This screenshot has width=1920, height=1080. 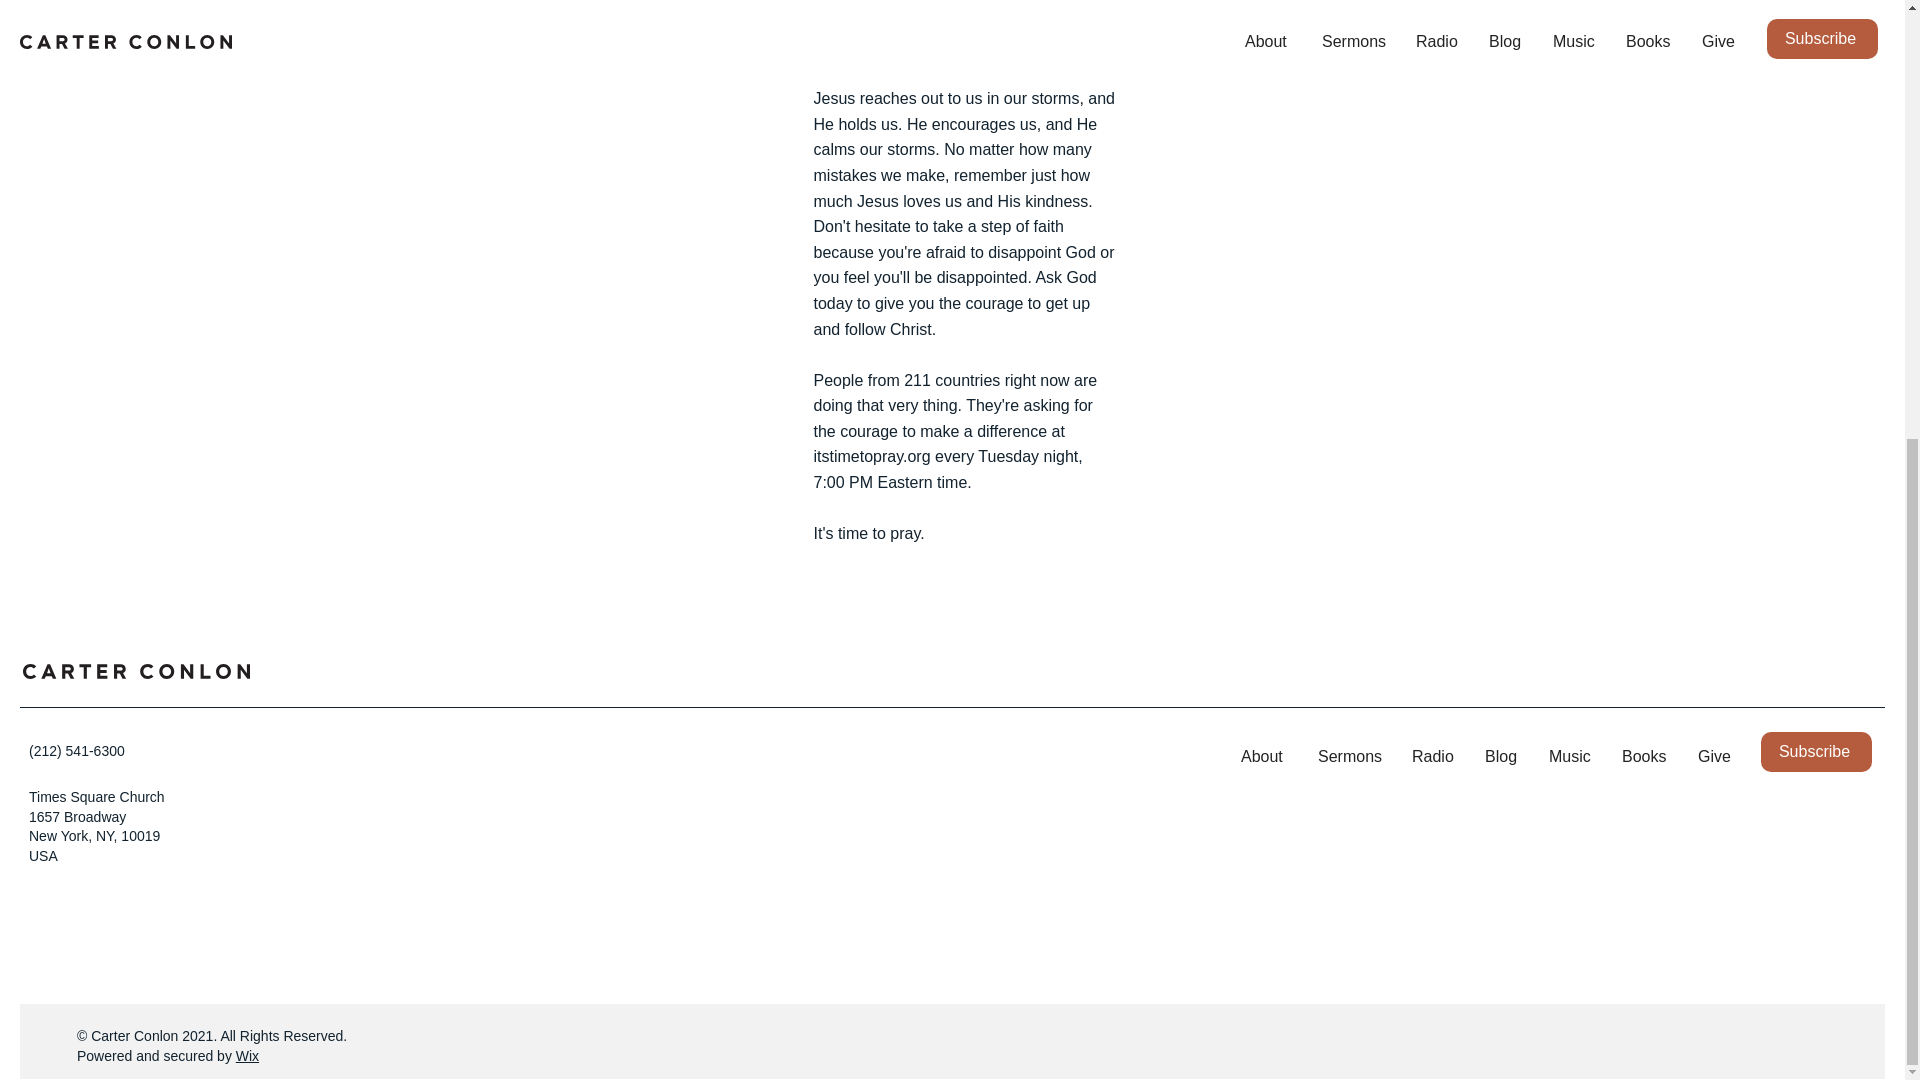 I want to click on Sermons, so click(x=1350, y=756).